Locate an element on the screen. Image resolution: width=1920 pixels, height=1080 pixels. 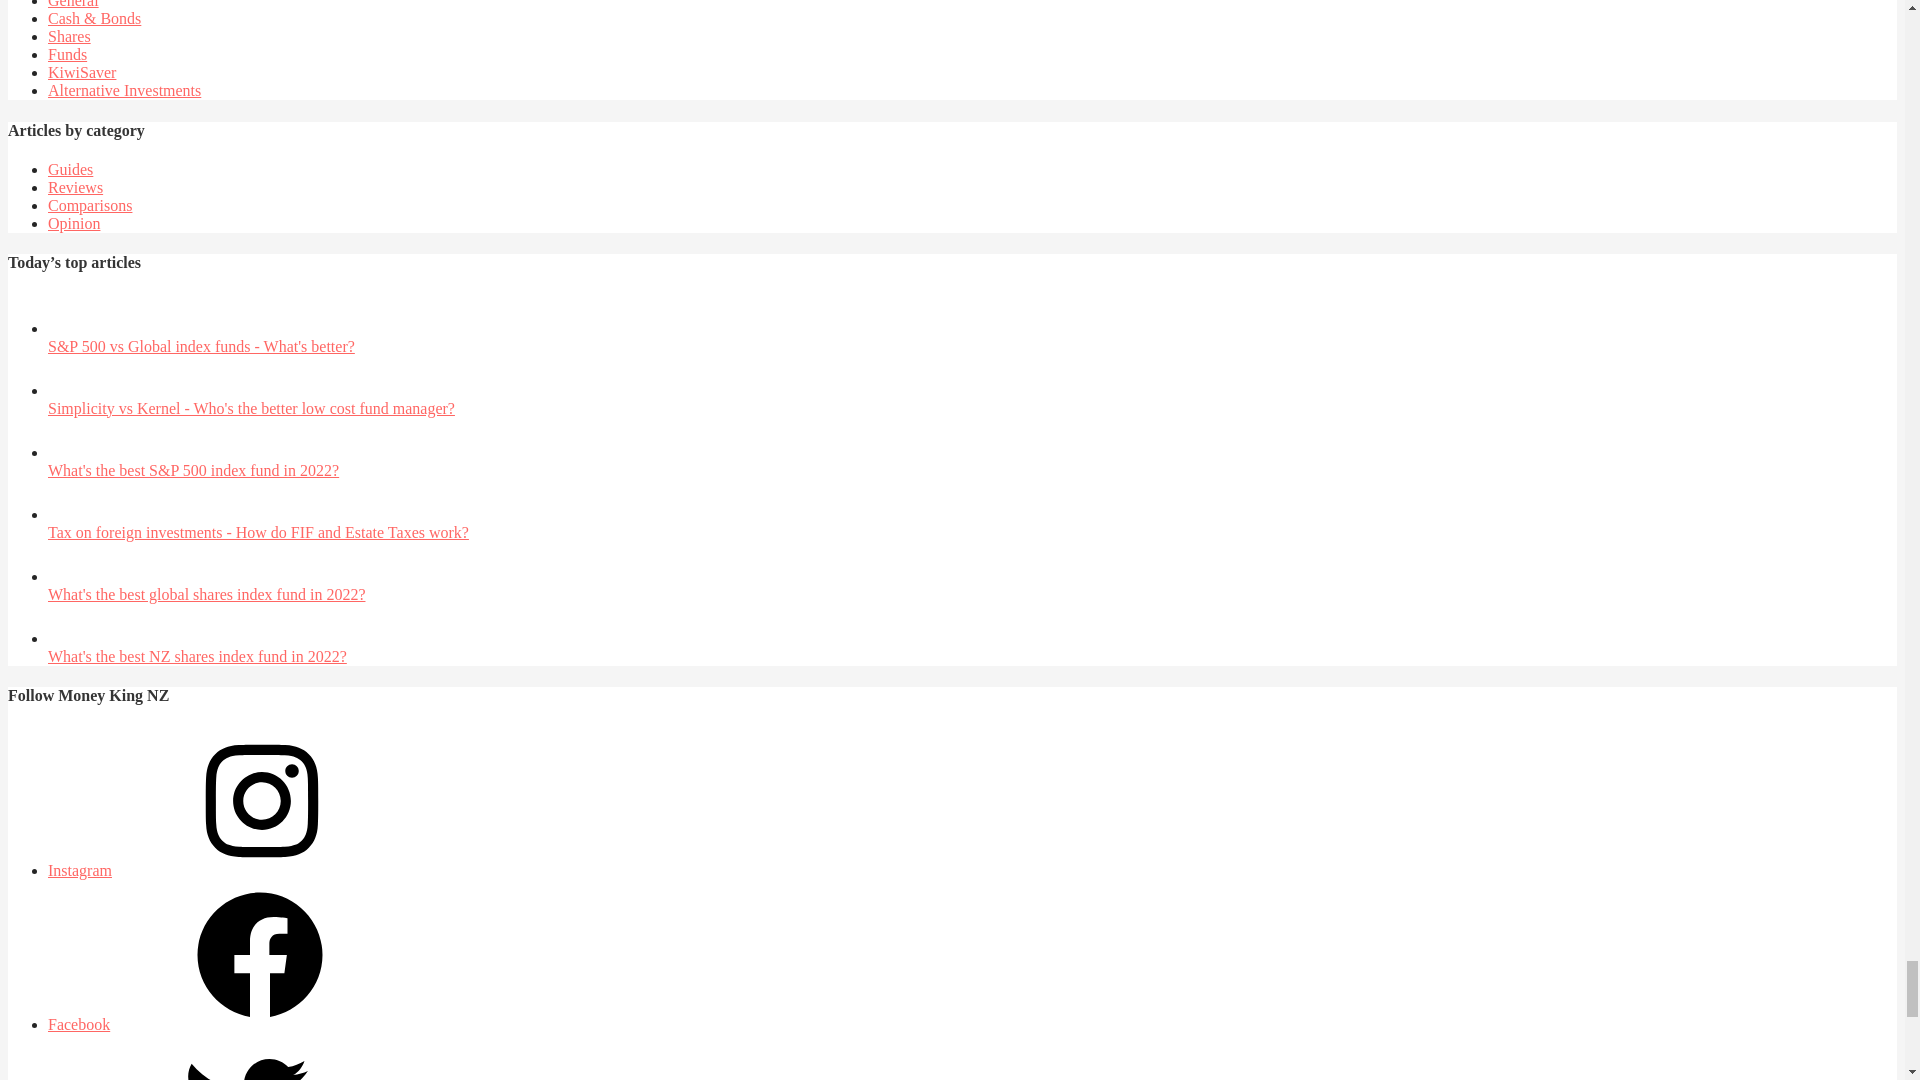
What's the best NZ shares index fund in 2022? is located at coordinates (198, 656).